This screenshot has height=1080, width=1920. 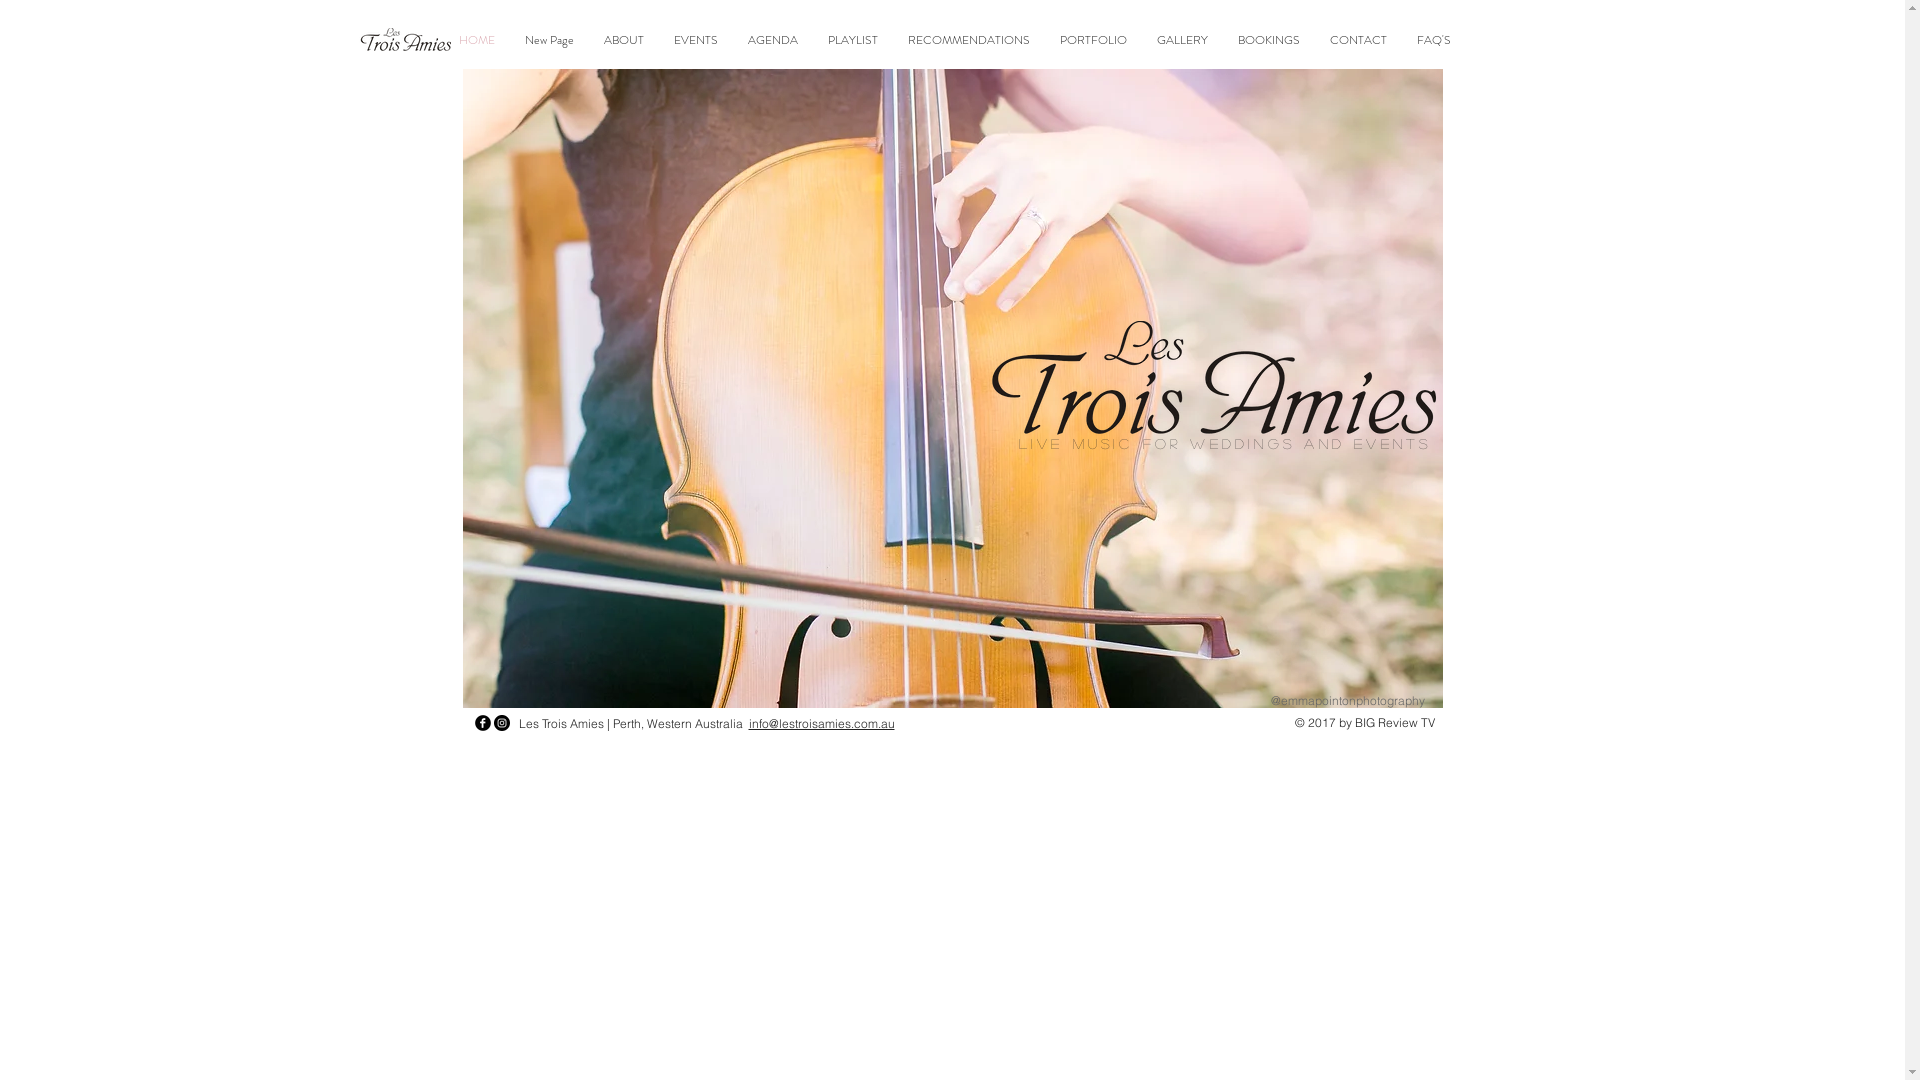 I want to click on AGENDA, so click(x=773, y=40).